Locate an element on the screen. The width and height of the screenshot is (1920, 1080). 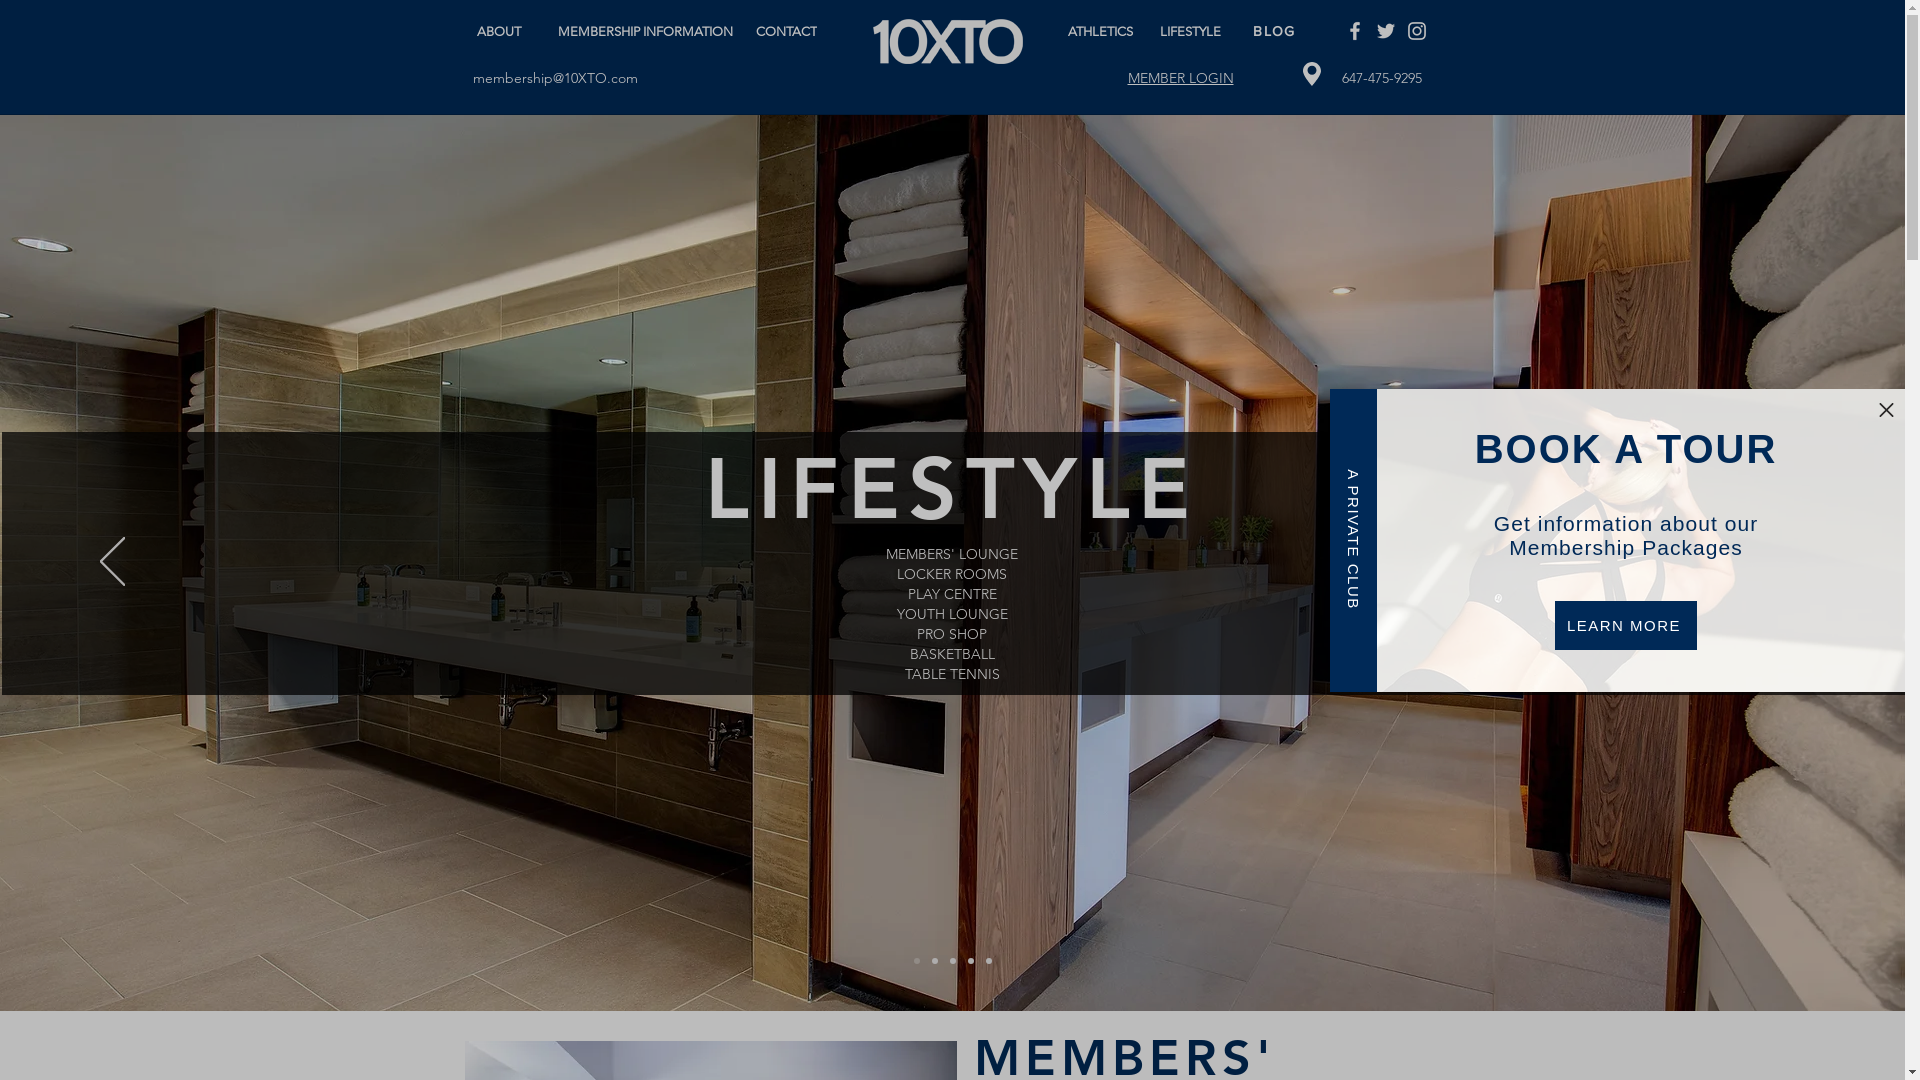
ATHLETICS is located at coordinates (1102, 31).